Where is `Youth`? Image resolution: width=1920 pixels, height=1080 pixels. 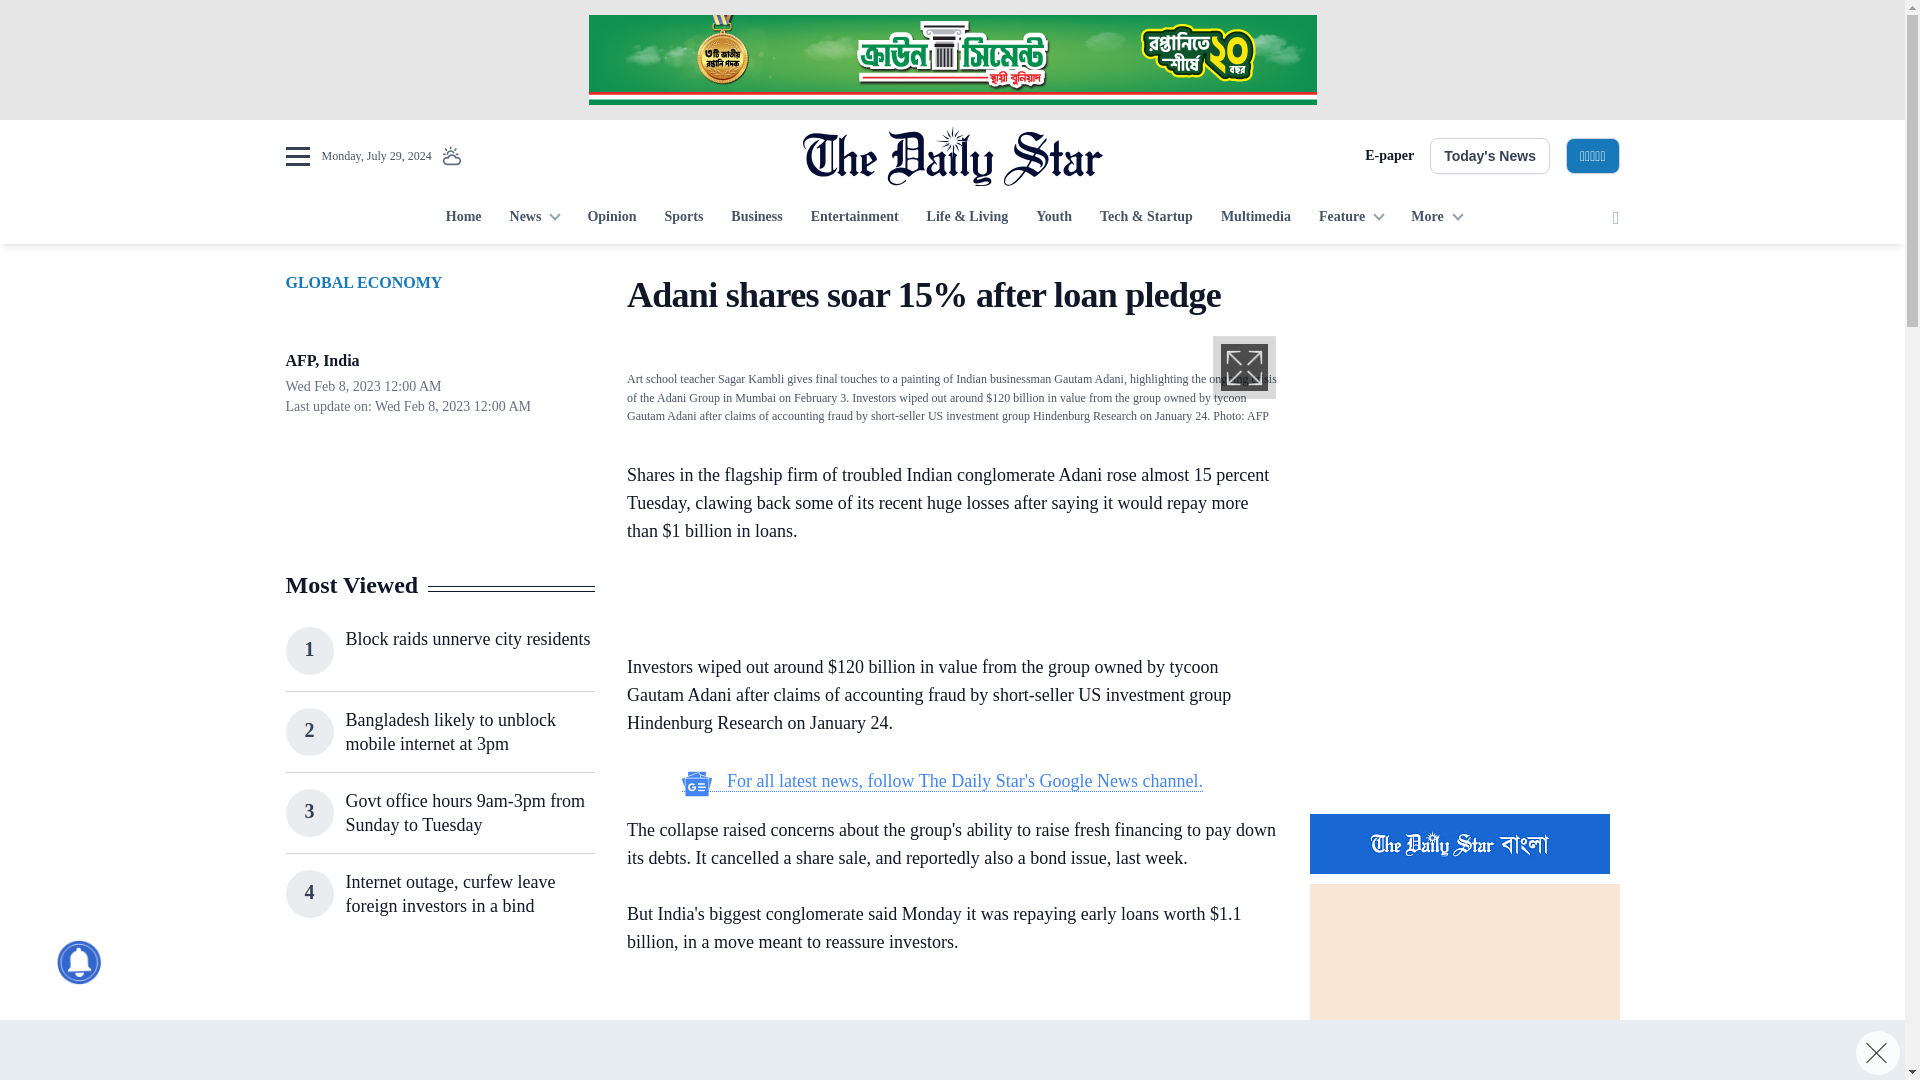
Youth is located at coordinates (1054, 218).